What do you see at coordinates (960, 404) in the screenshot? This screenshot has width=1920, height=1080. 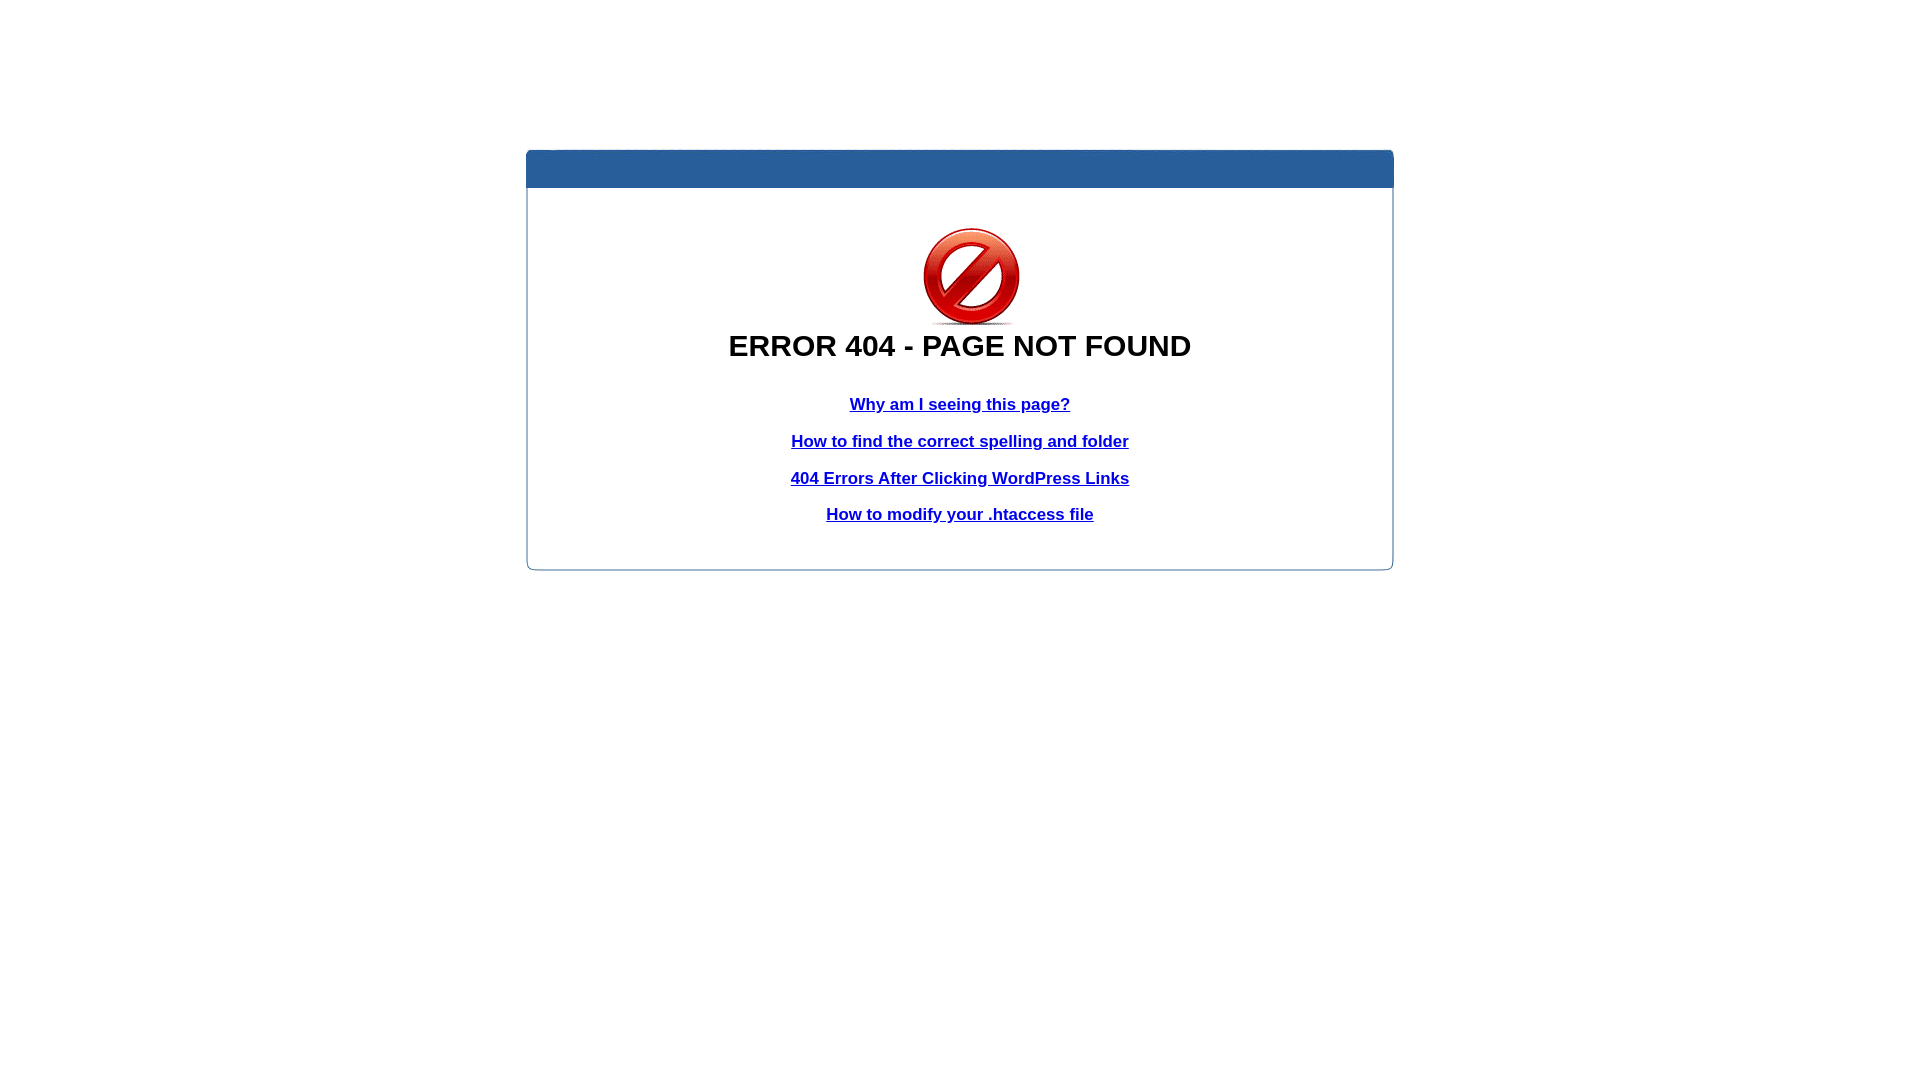 I see `Why am I seeing this page?` at bounding box center [960, 404].